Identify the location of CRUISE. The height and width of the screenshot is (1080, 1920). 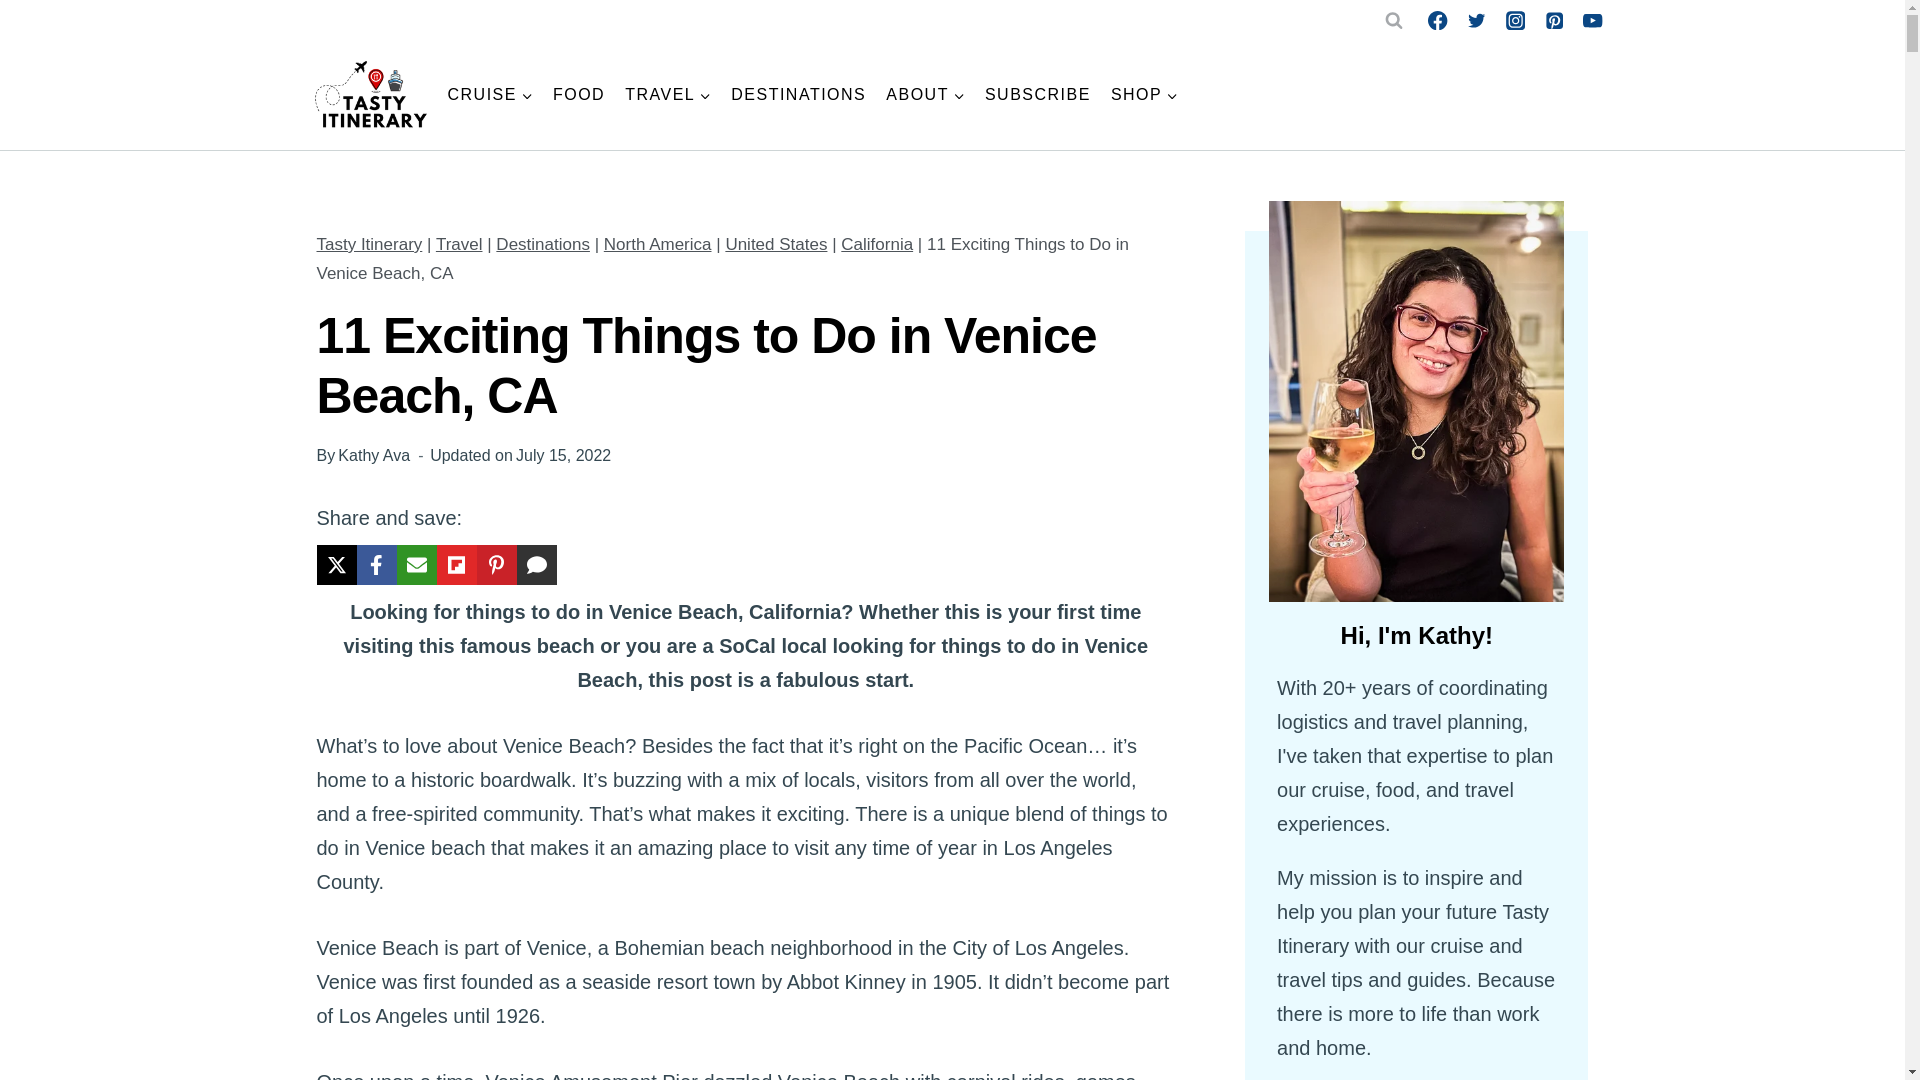
(490, 94).